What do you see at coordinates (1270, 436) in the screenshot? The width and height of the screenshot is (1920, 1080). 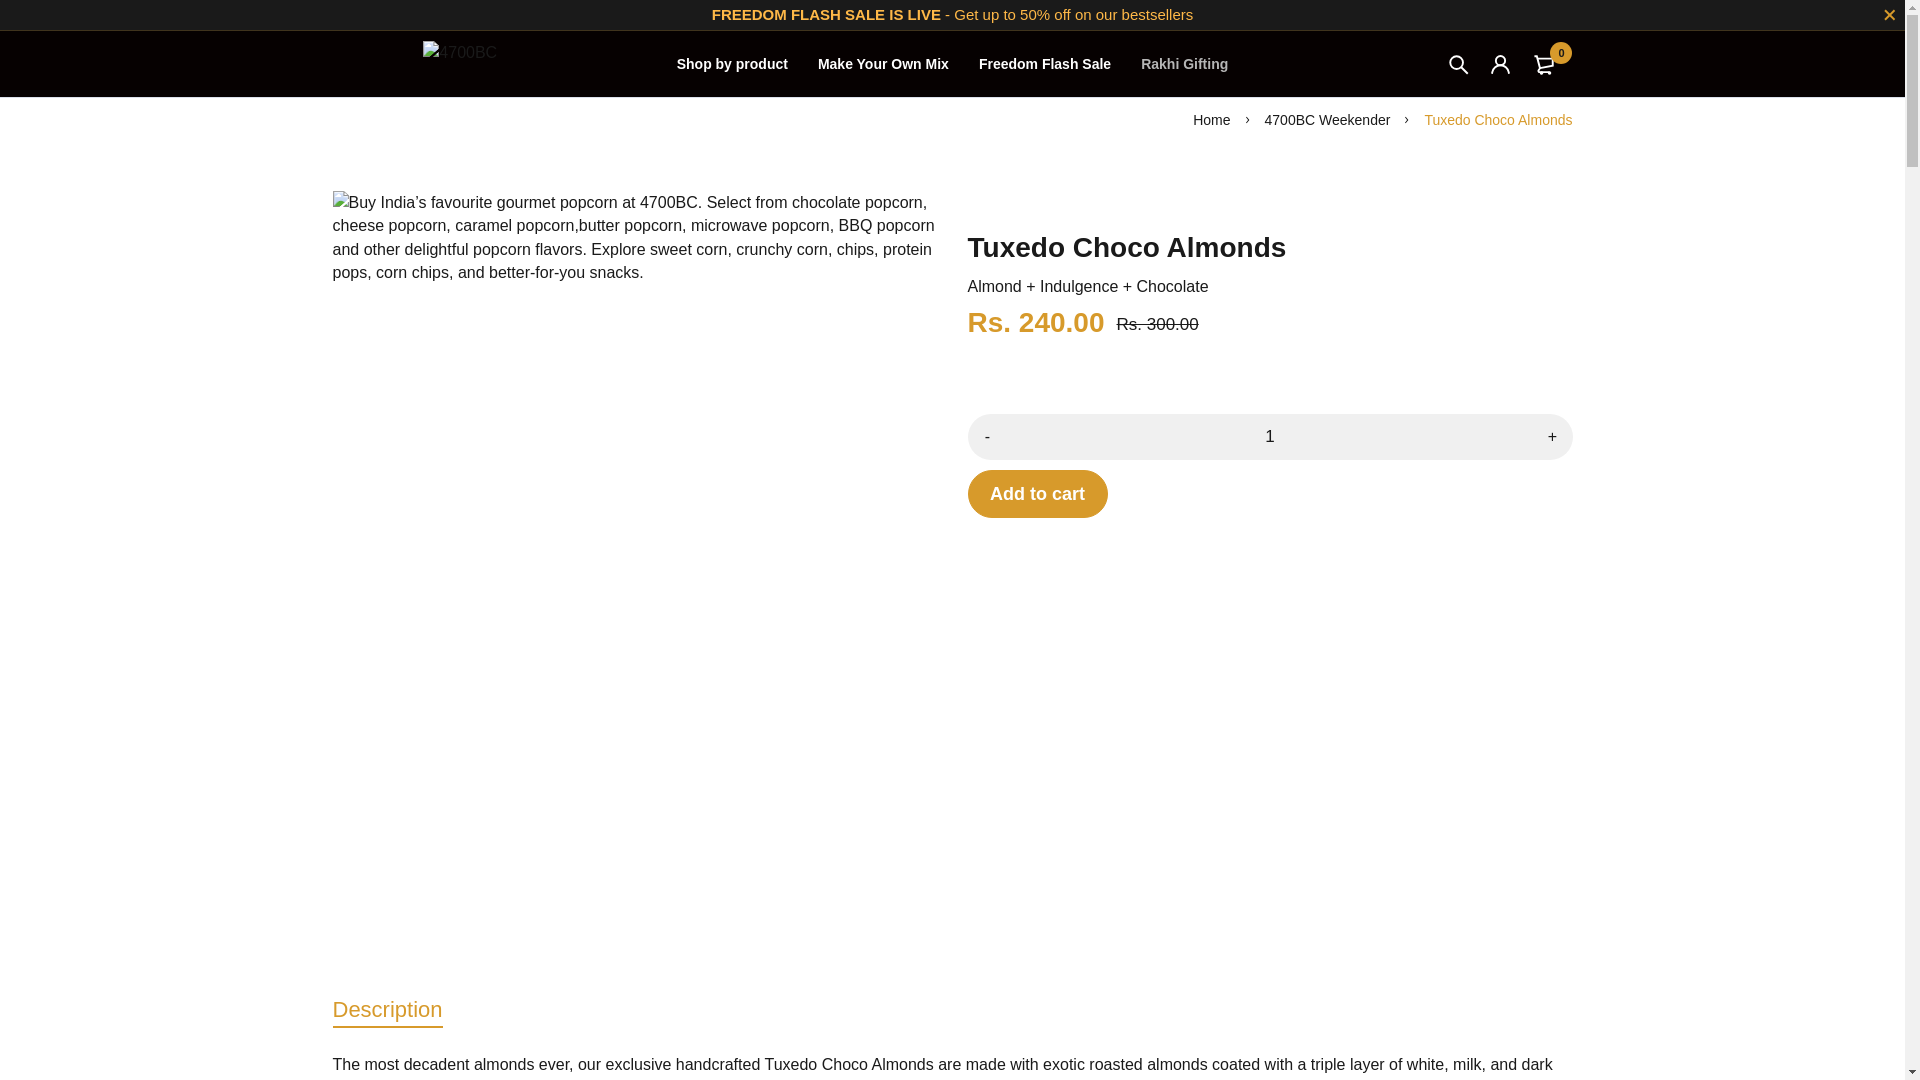 I see `1` at bounding box center [1270, 436].